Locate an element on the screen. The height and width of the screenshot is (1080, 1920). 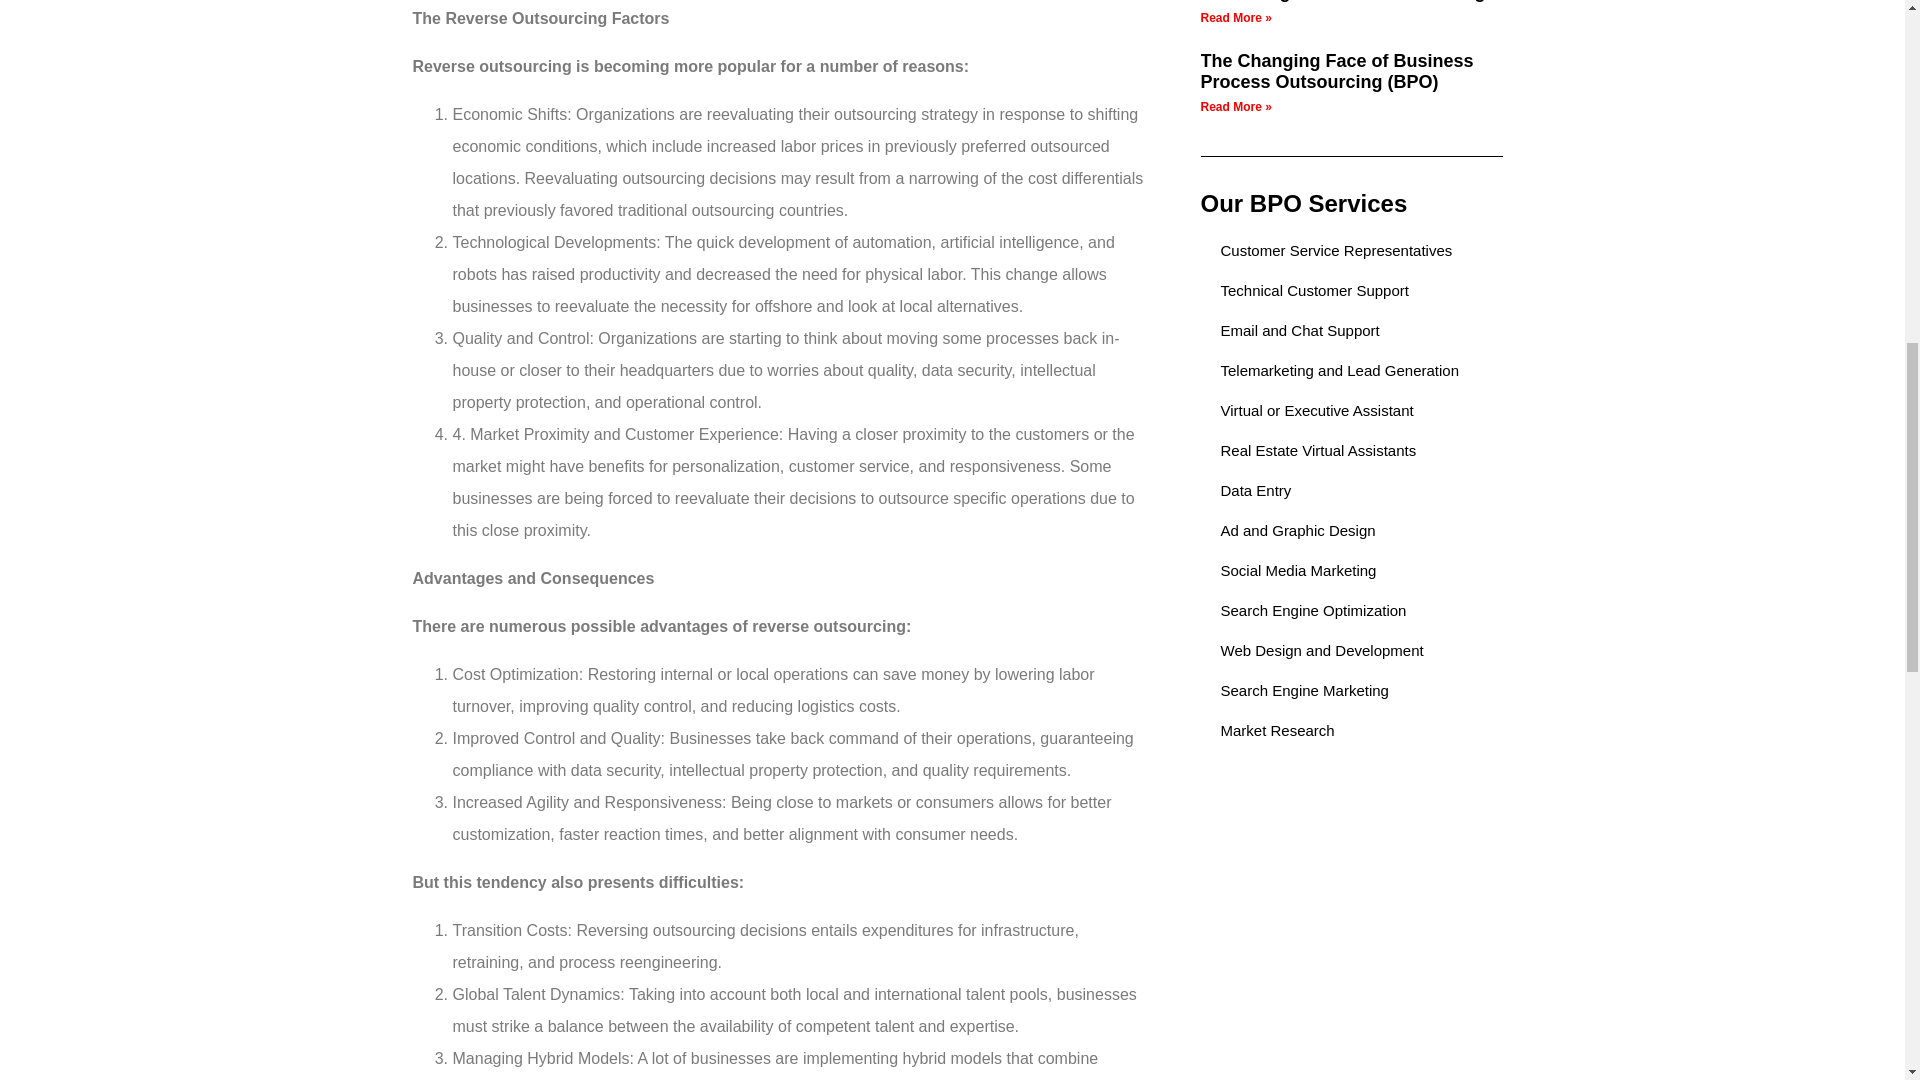
Telemarketing and Lead Generation is located at coordinates (1350, 370).